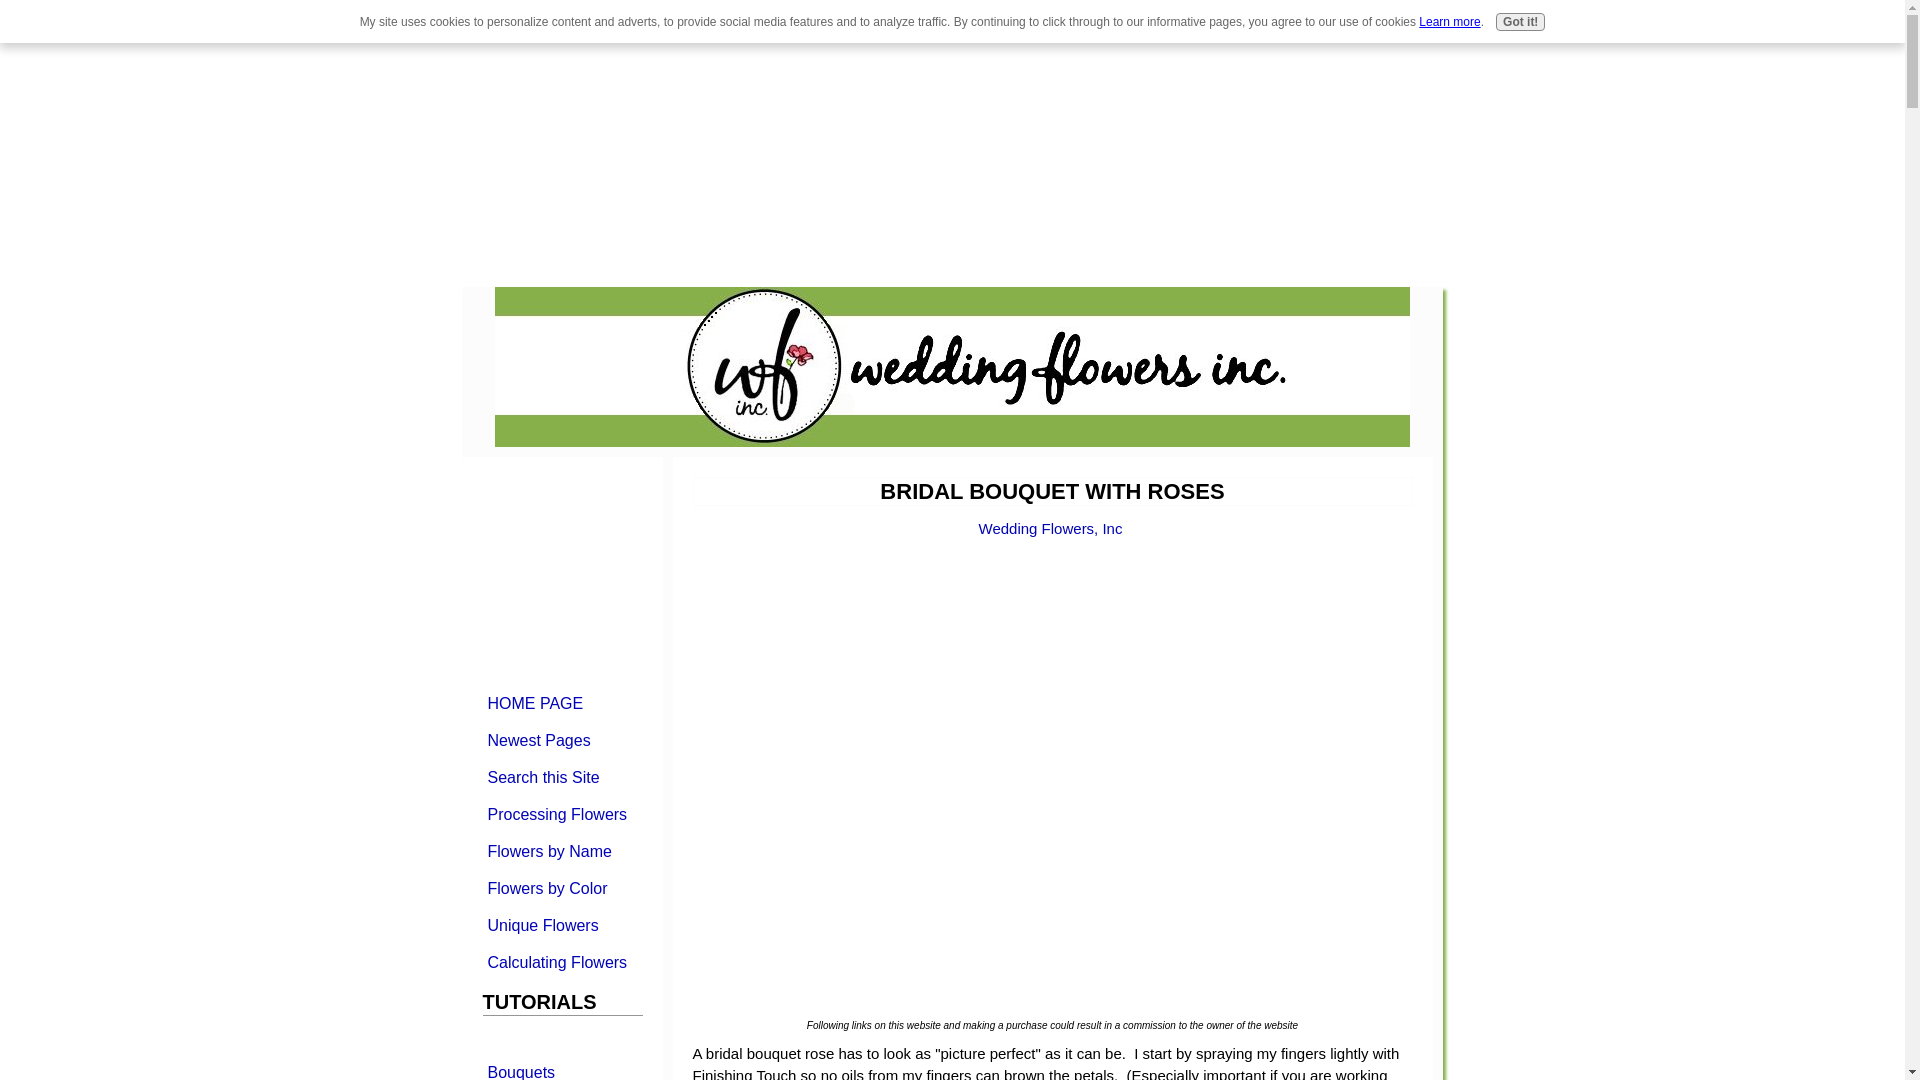 Image resolution: width=1920 pixels, height=1080 pixels. What do you see at coordinates (561, 702) in the screenshot?
I see `HOME PAGE` at bounding box center [561, 702].